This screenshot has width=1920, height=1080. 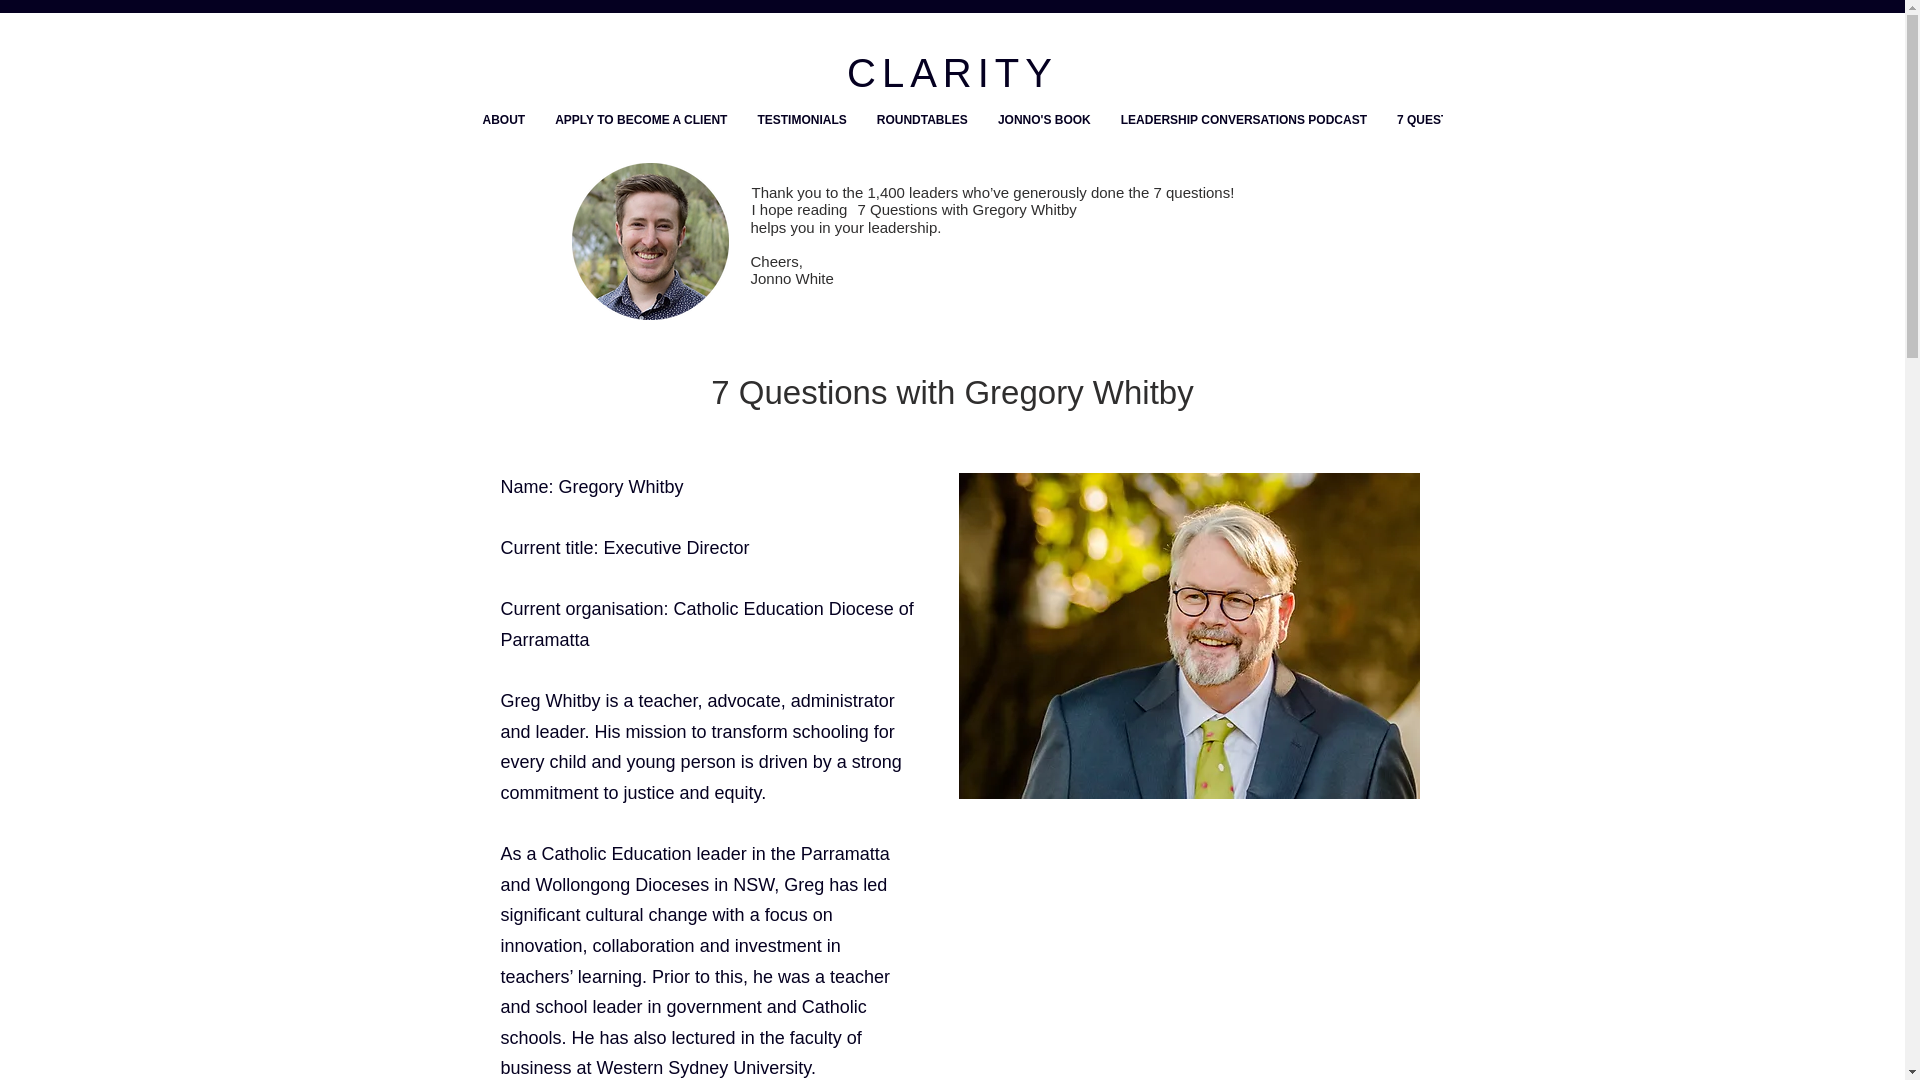 What do you see at coordinates (504, 137) in the screenshot?
I see `ABOUT` at bounding box center [504, 137].